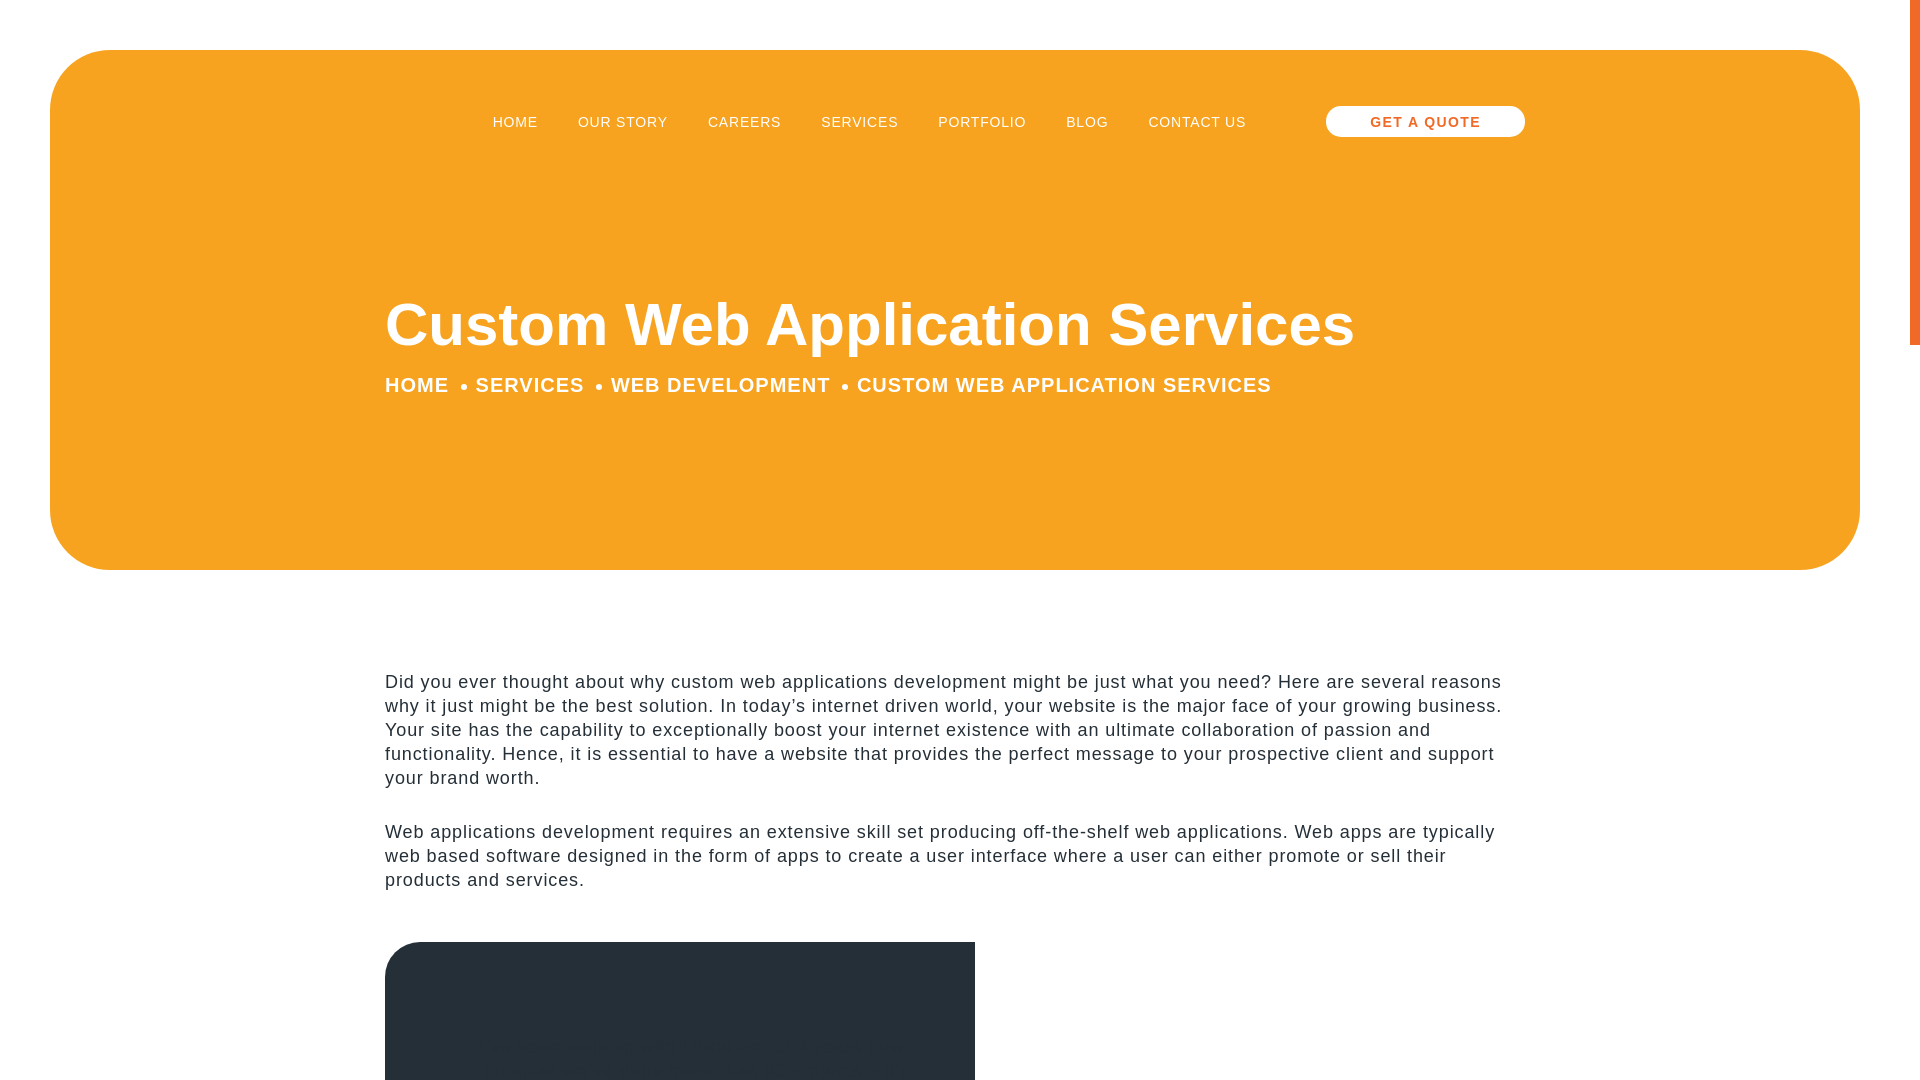  Describe the element at coordinates (622, 124) in the screenshot. I see `OUR STORY` at that location.